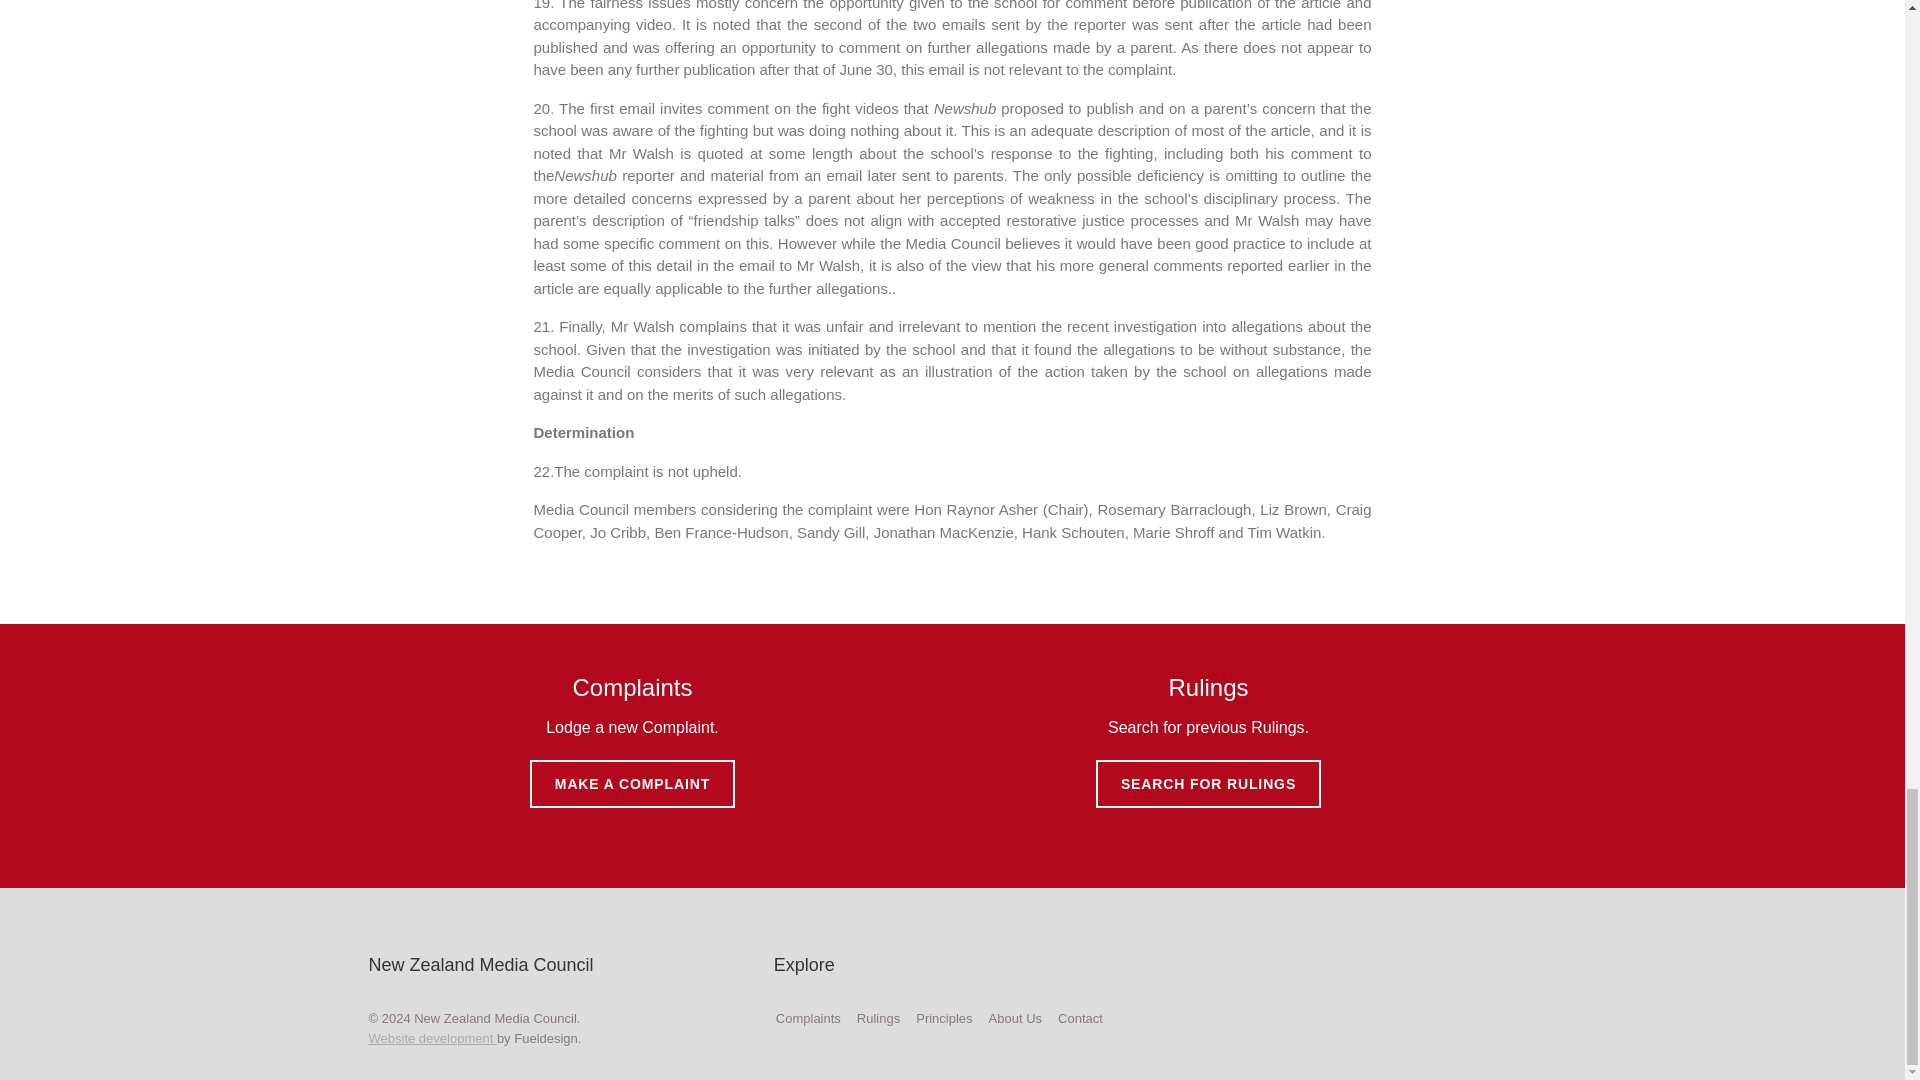 The width and height of the screenshot is (1920, 1080). What do you see at coordinates (808, 1018) in the screenshot?
I see `Complaints` at bounding box center [808, 1018].